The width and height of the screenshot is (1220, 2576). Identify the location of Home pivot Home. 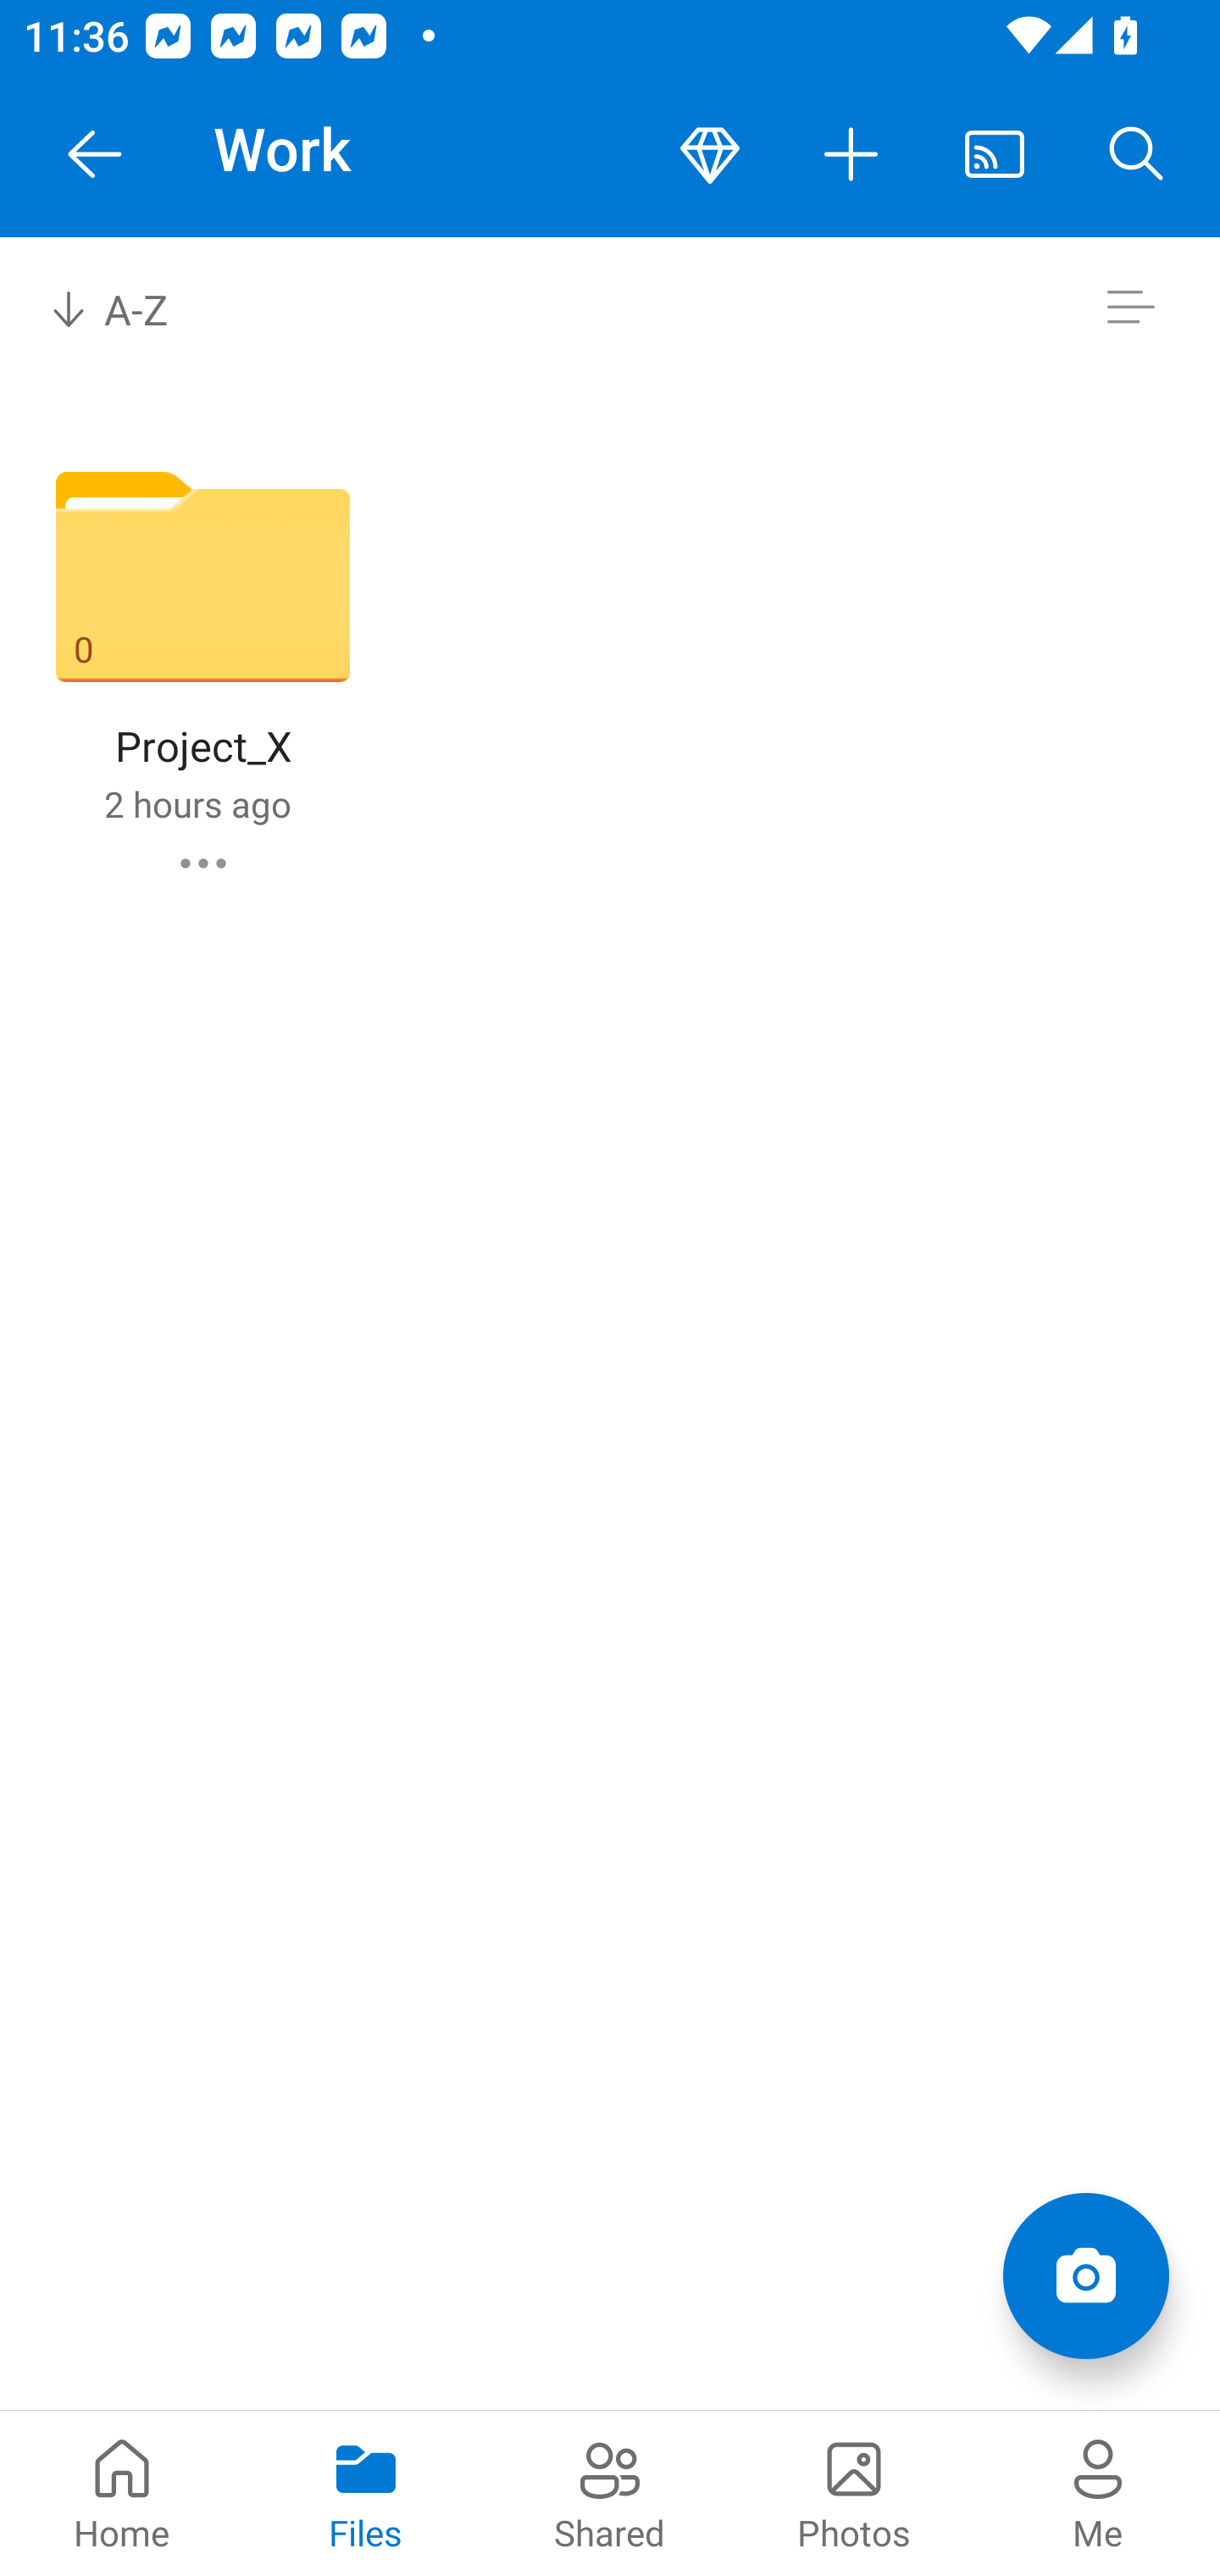
(122, 2493).